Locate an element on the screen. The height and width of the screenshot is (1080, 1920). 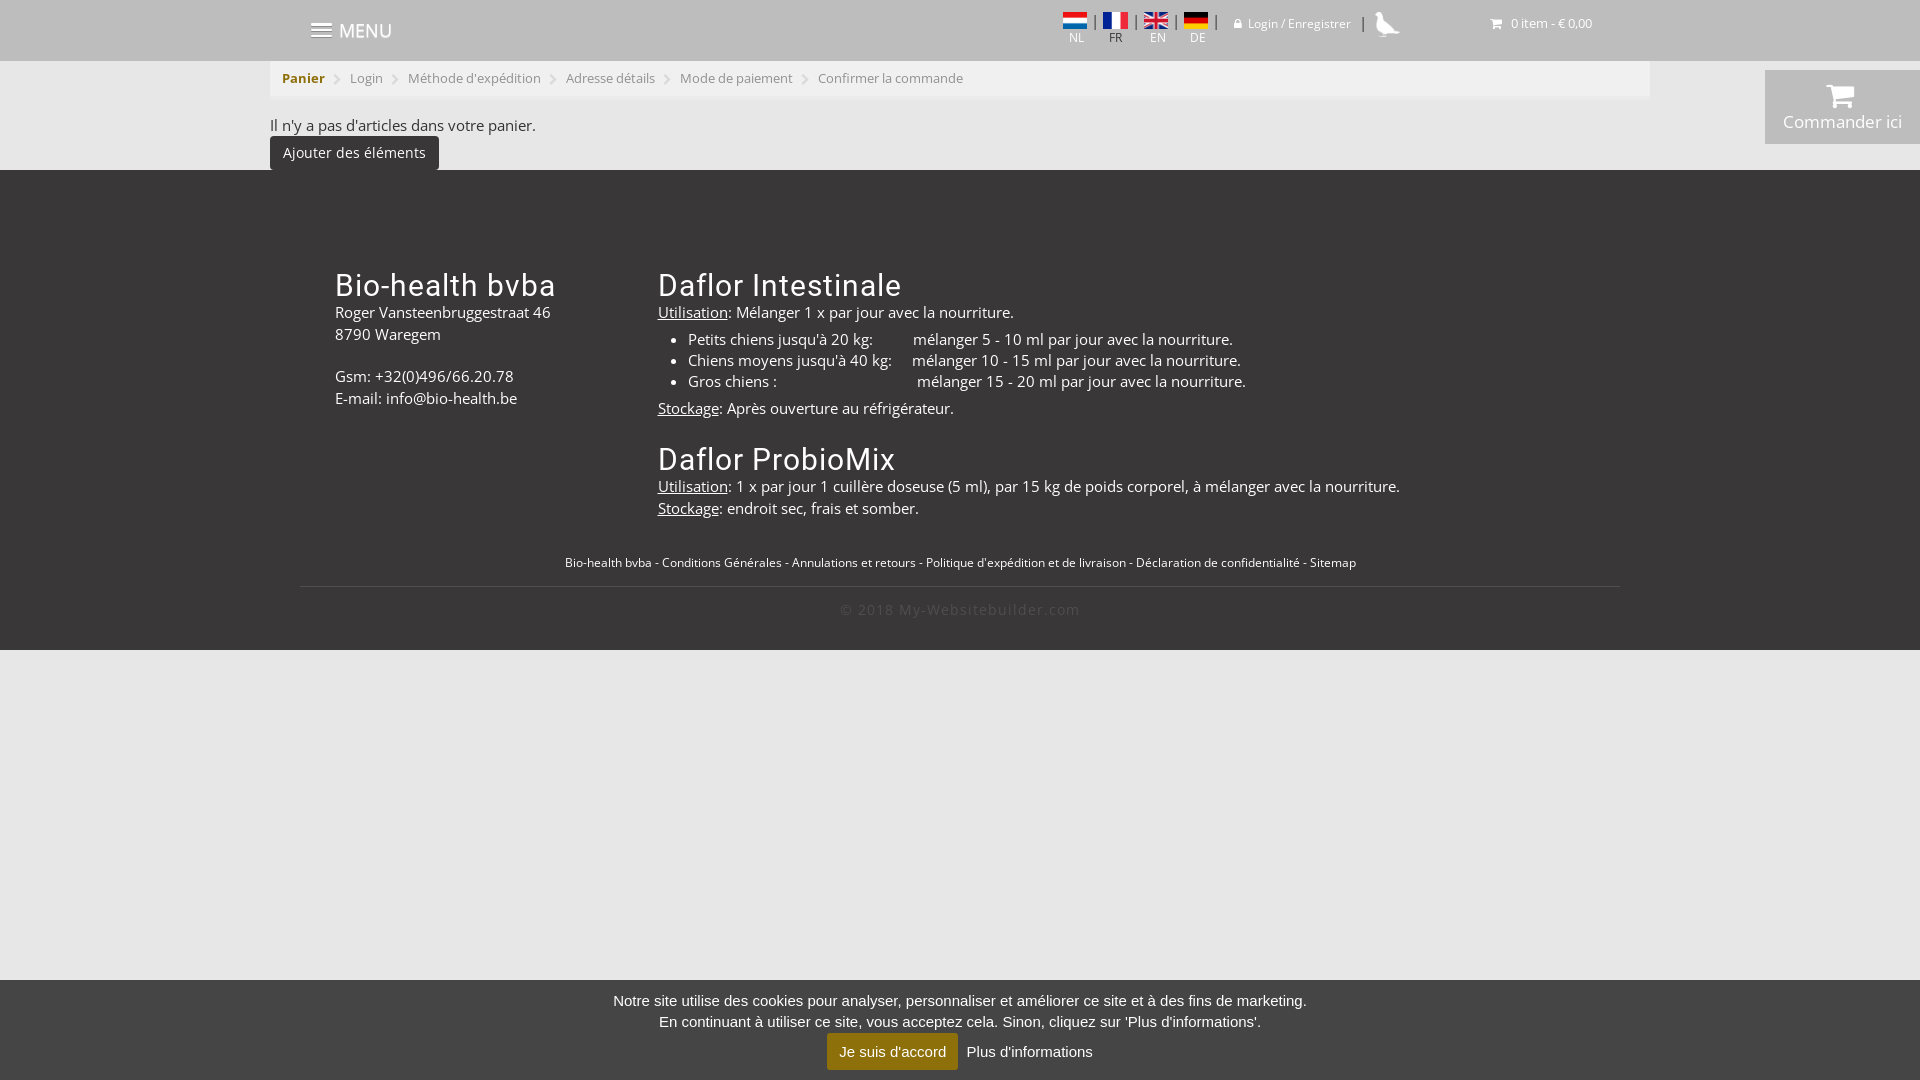
  EN is located at coordinates (1156, 30).